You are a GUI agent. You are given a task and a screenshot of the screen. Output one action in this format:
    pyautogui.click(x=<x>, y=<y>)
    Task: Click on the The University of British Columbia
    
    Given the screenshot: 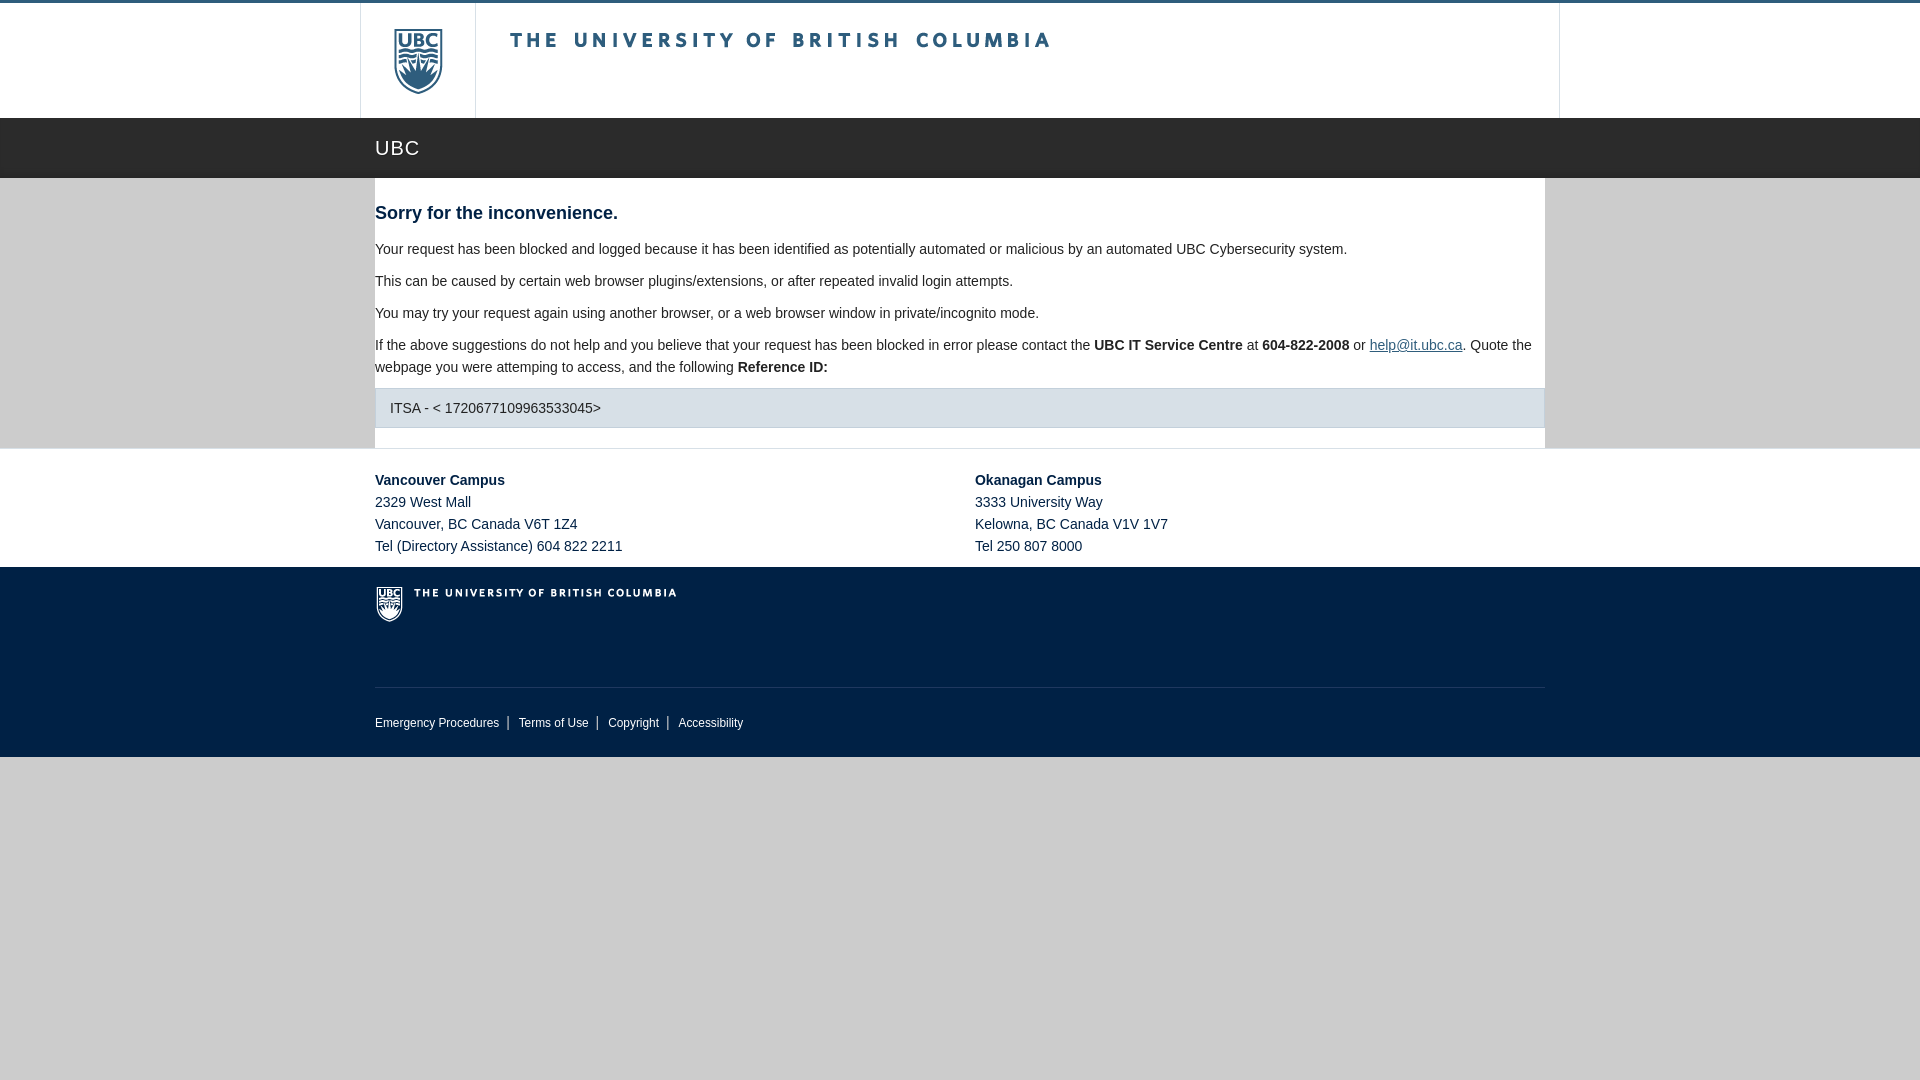 What is the action you would take?
    pyautogui.click(x=846, y=60)
    